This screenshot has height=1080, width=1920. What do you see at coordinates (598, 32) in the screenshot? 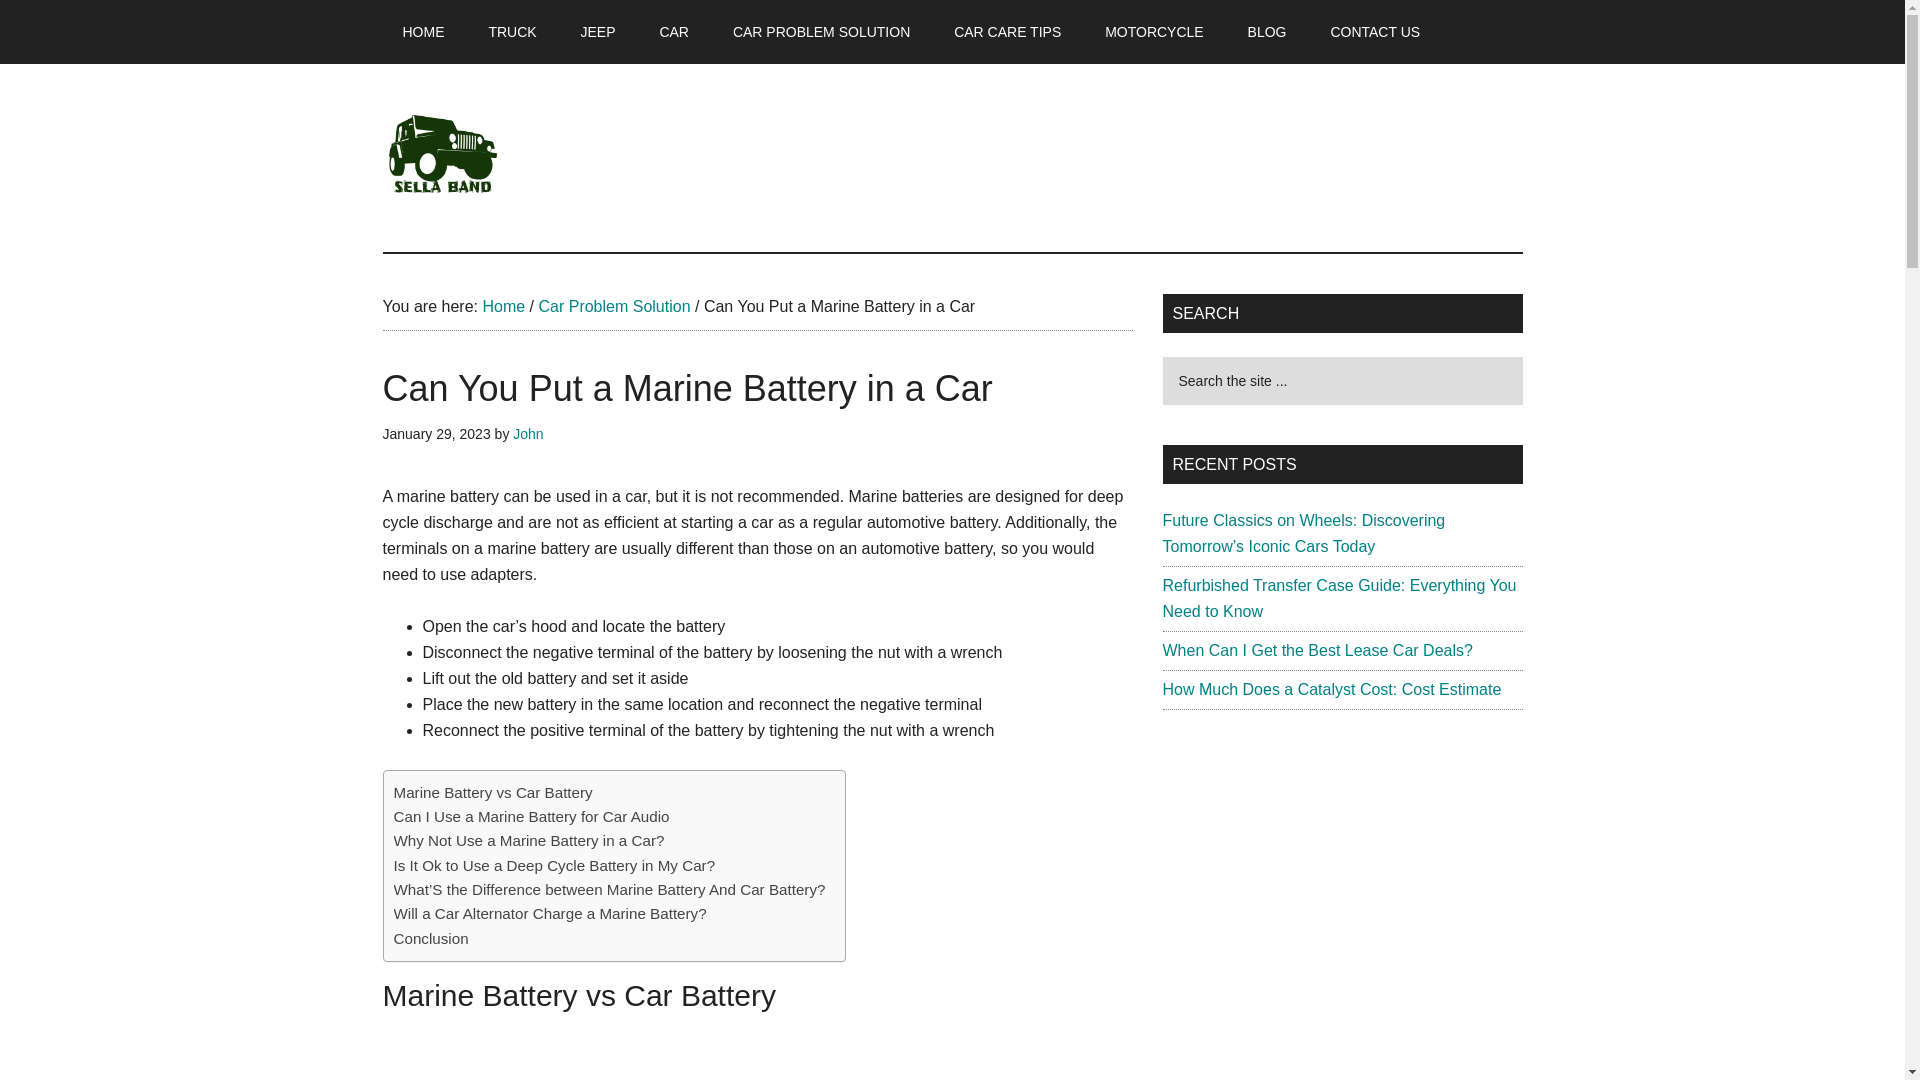
I see `JEEP` at bounding box center [598, 32].